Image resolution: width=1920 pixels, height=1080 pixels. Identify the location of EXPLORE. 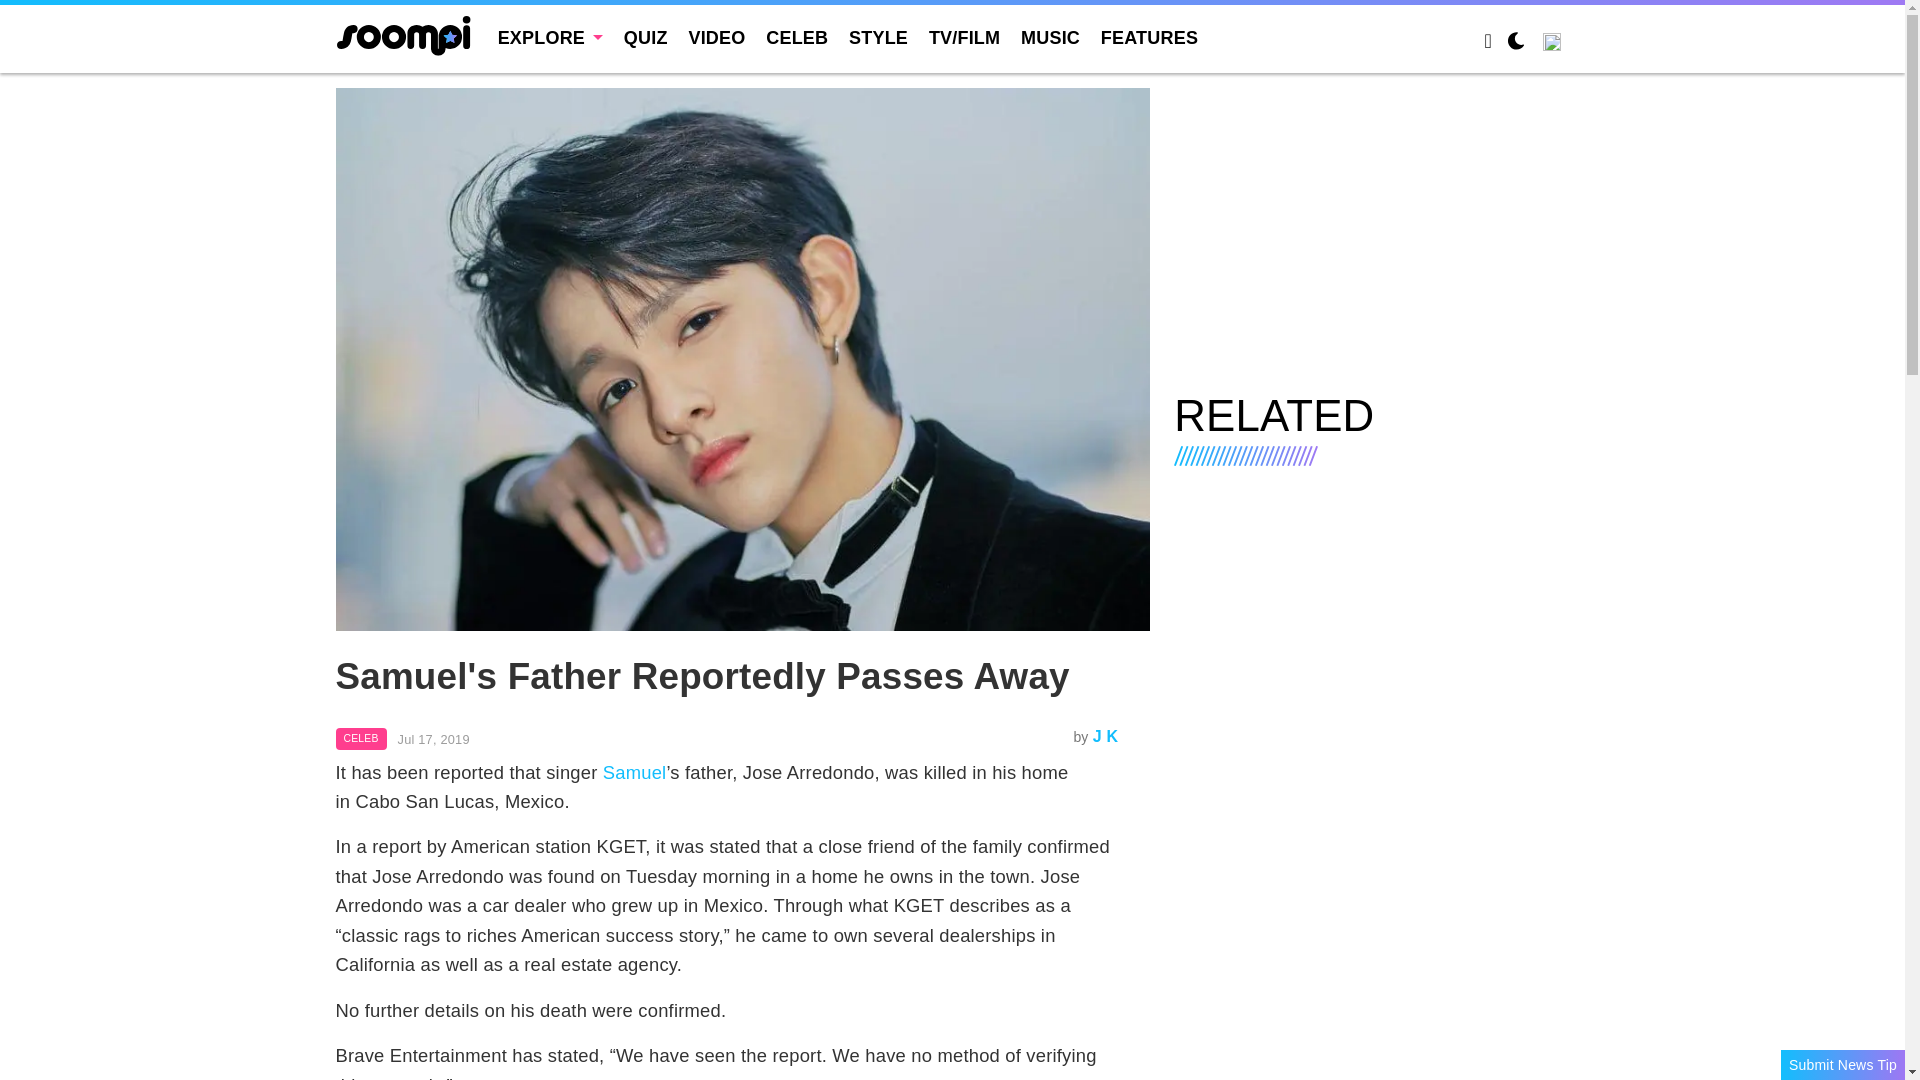
(550, 38).